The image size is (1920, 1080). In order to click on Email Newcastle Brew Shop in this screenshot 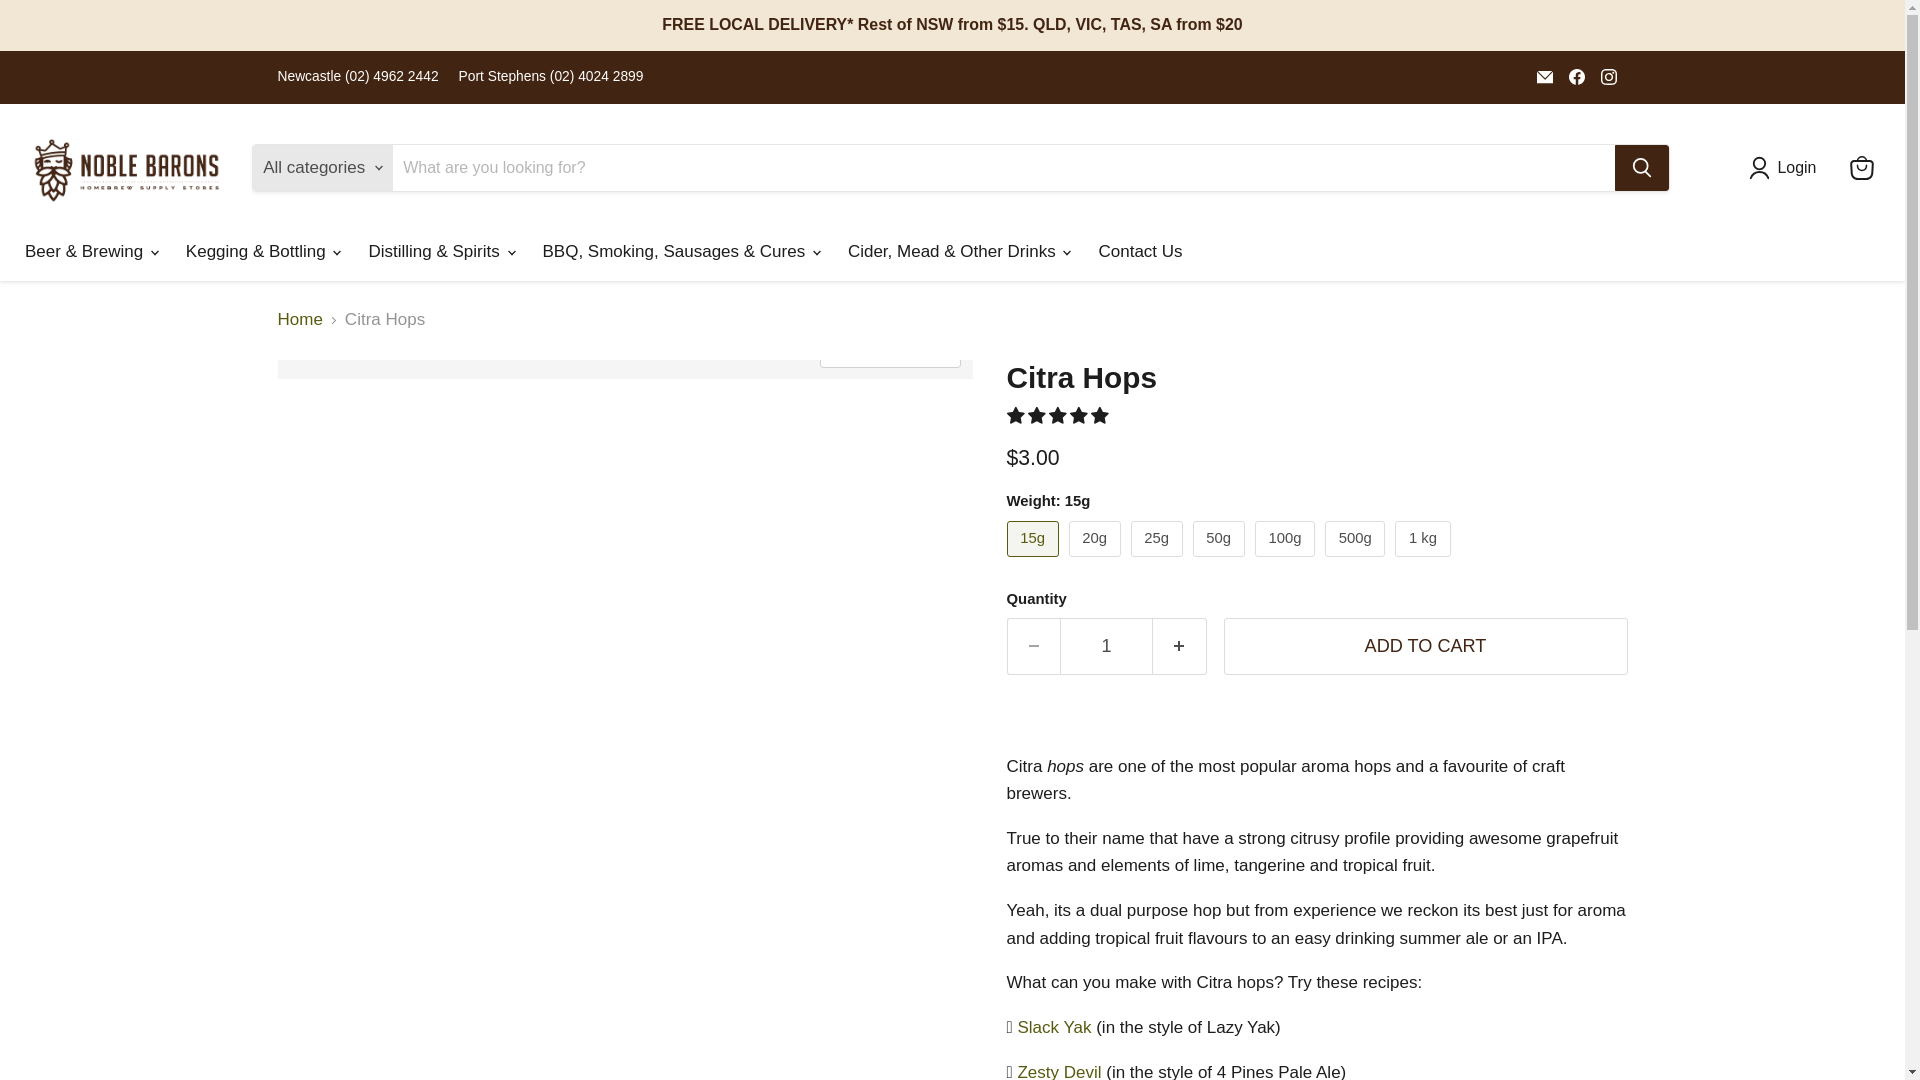, I will do `click(1544, 76)`.